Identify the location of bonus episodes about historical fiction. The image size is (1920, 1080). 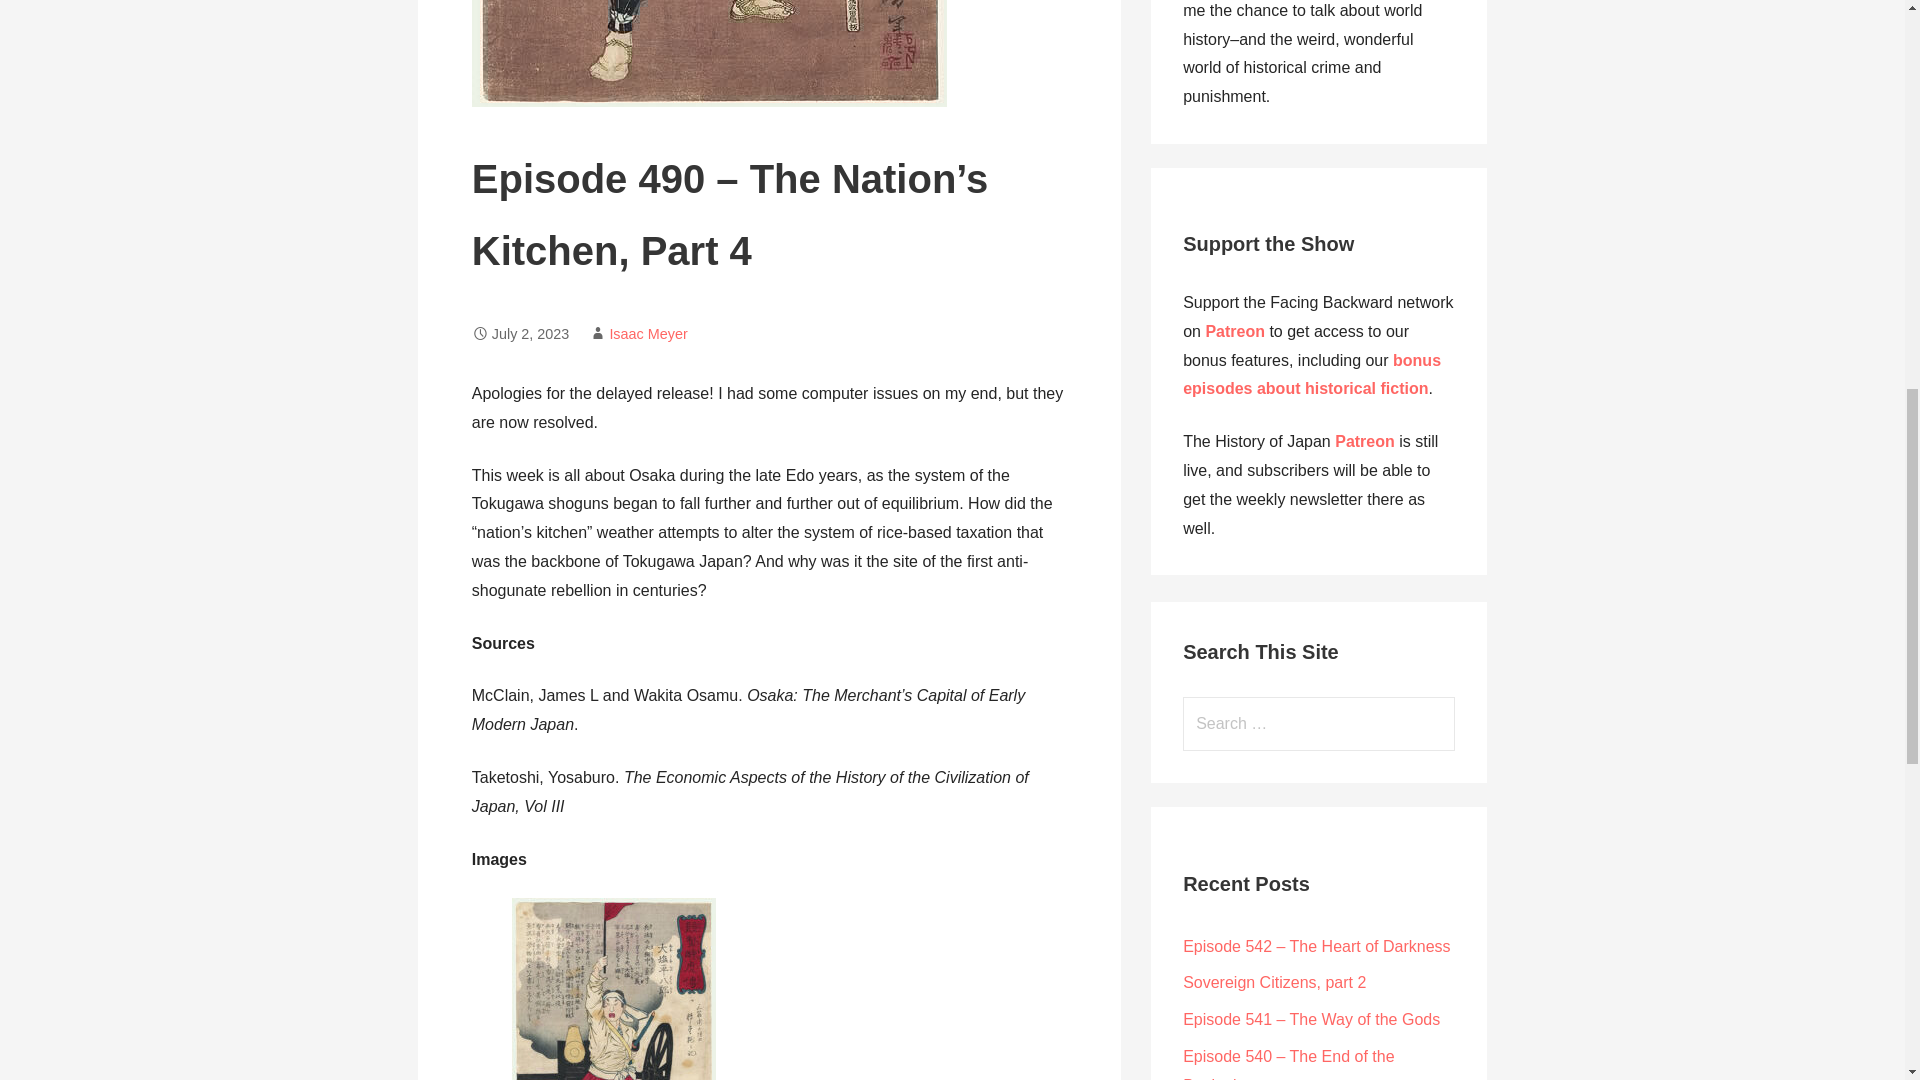
(1312, 375).